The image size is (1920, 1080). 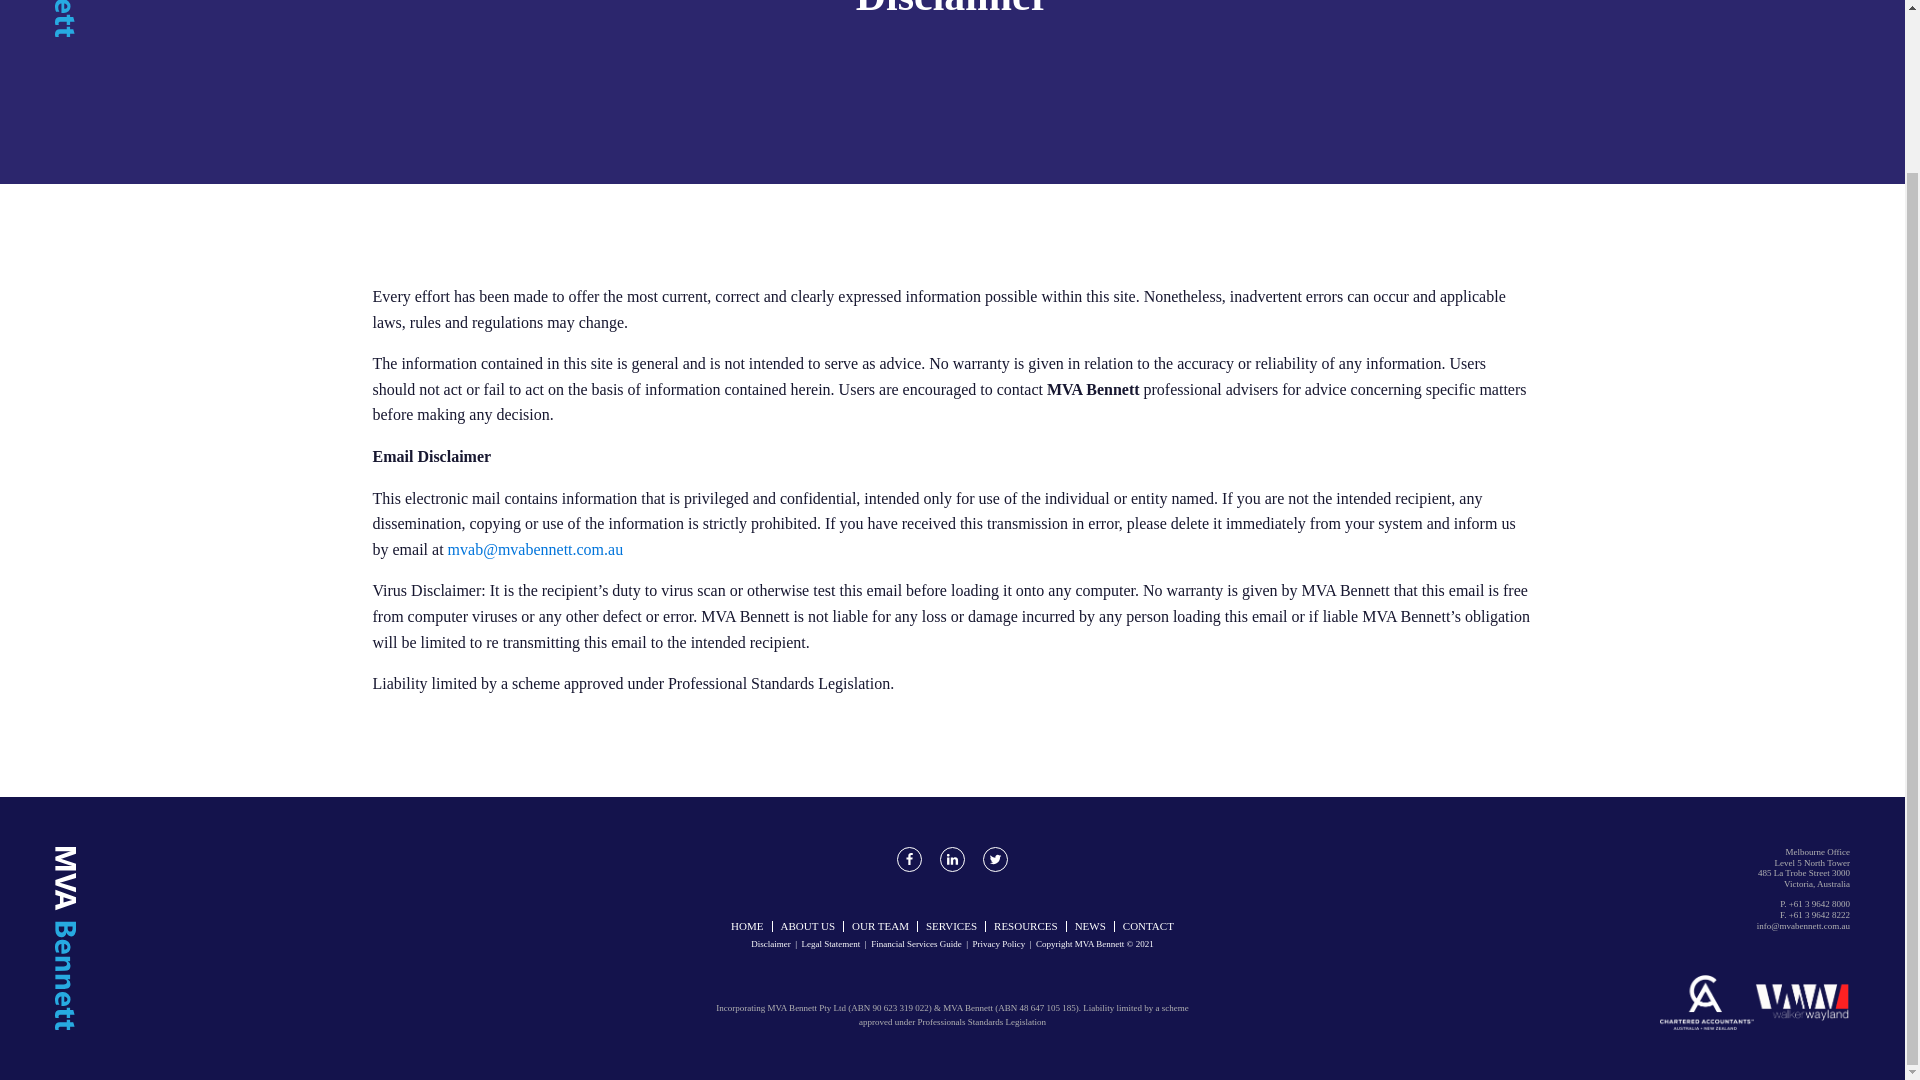 I want to click on Privacy Policy, so click(x=998, y=944).